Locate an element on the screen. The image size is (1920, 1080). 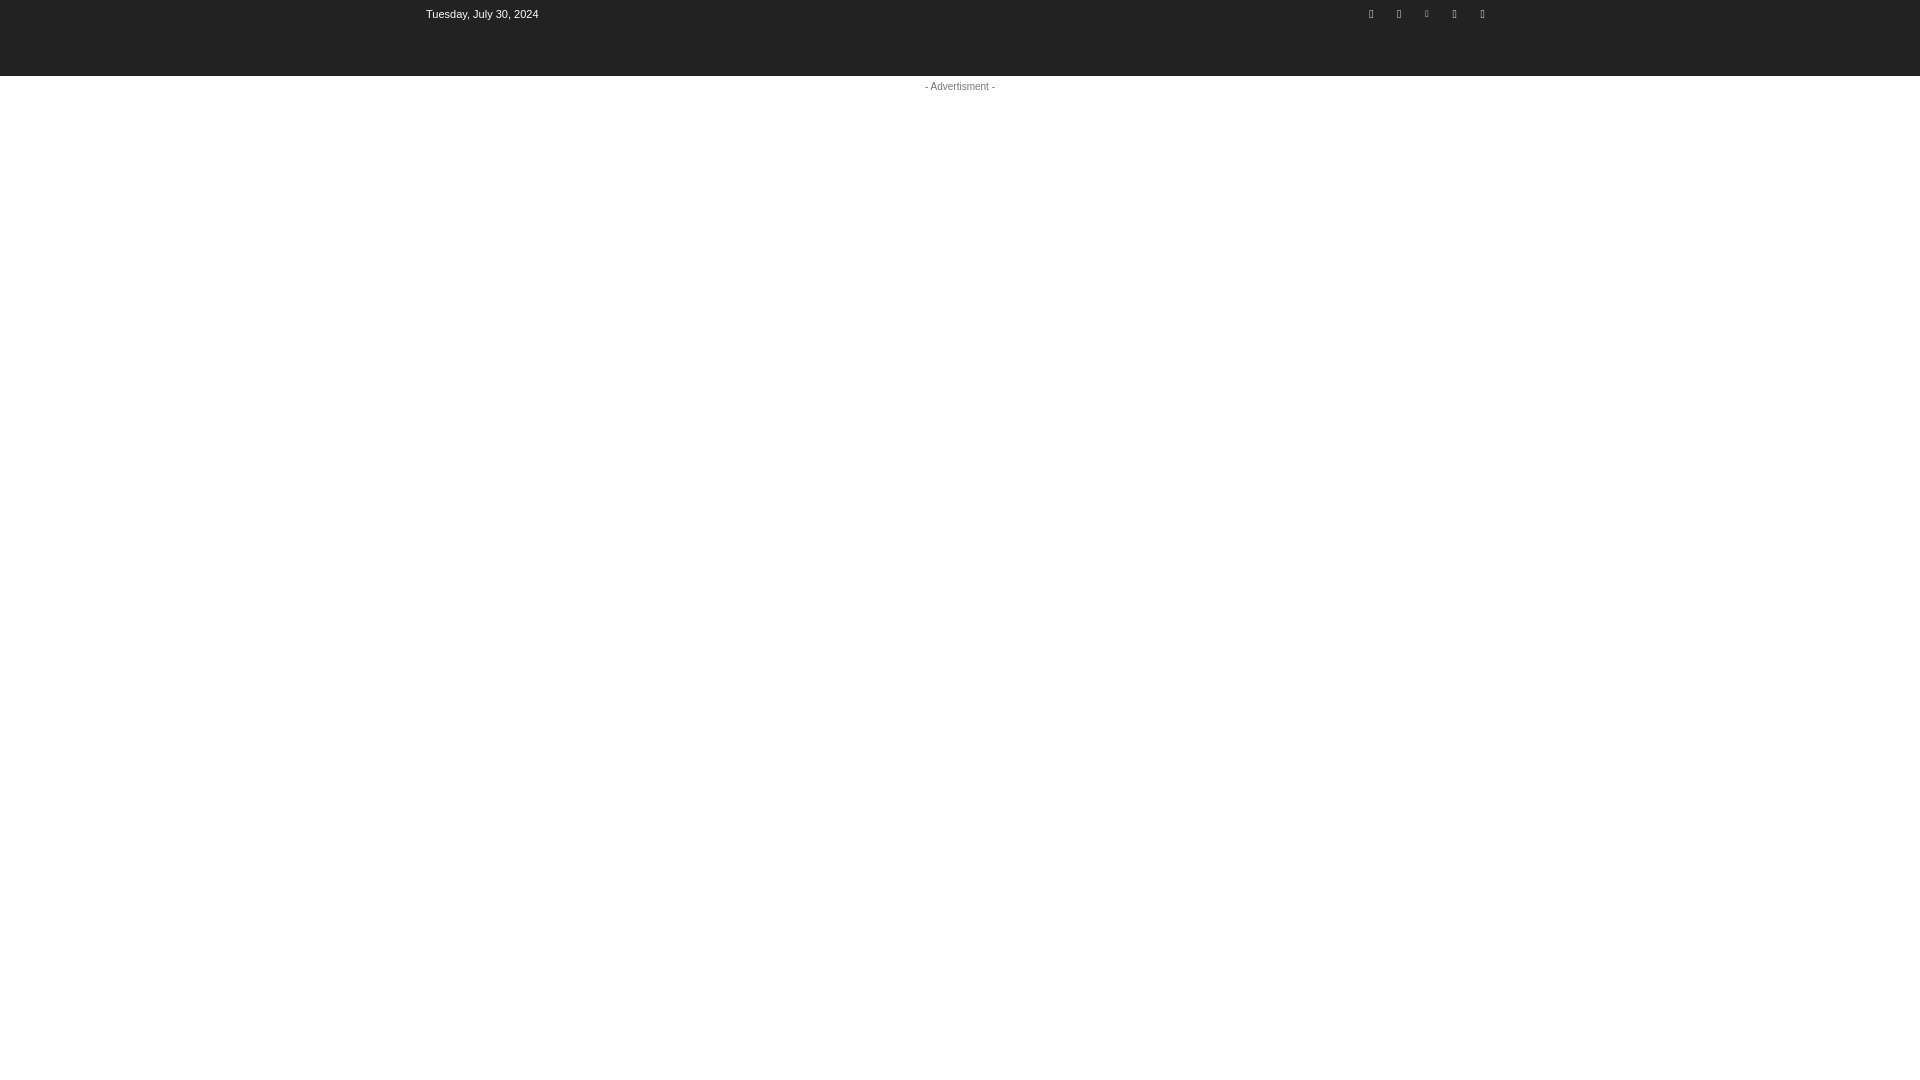
Youtube is located at coordinates (1400, 13).